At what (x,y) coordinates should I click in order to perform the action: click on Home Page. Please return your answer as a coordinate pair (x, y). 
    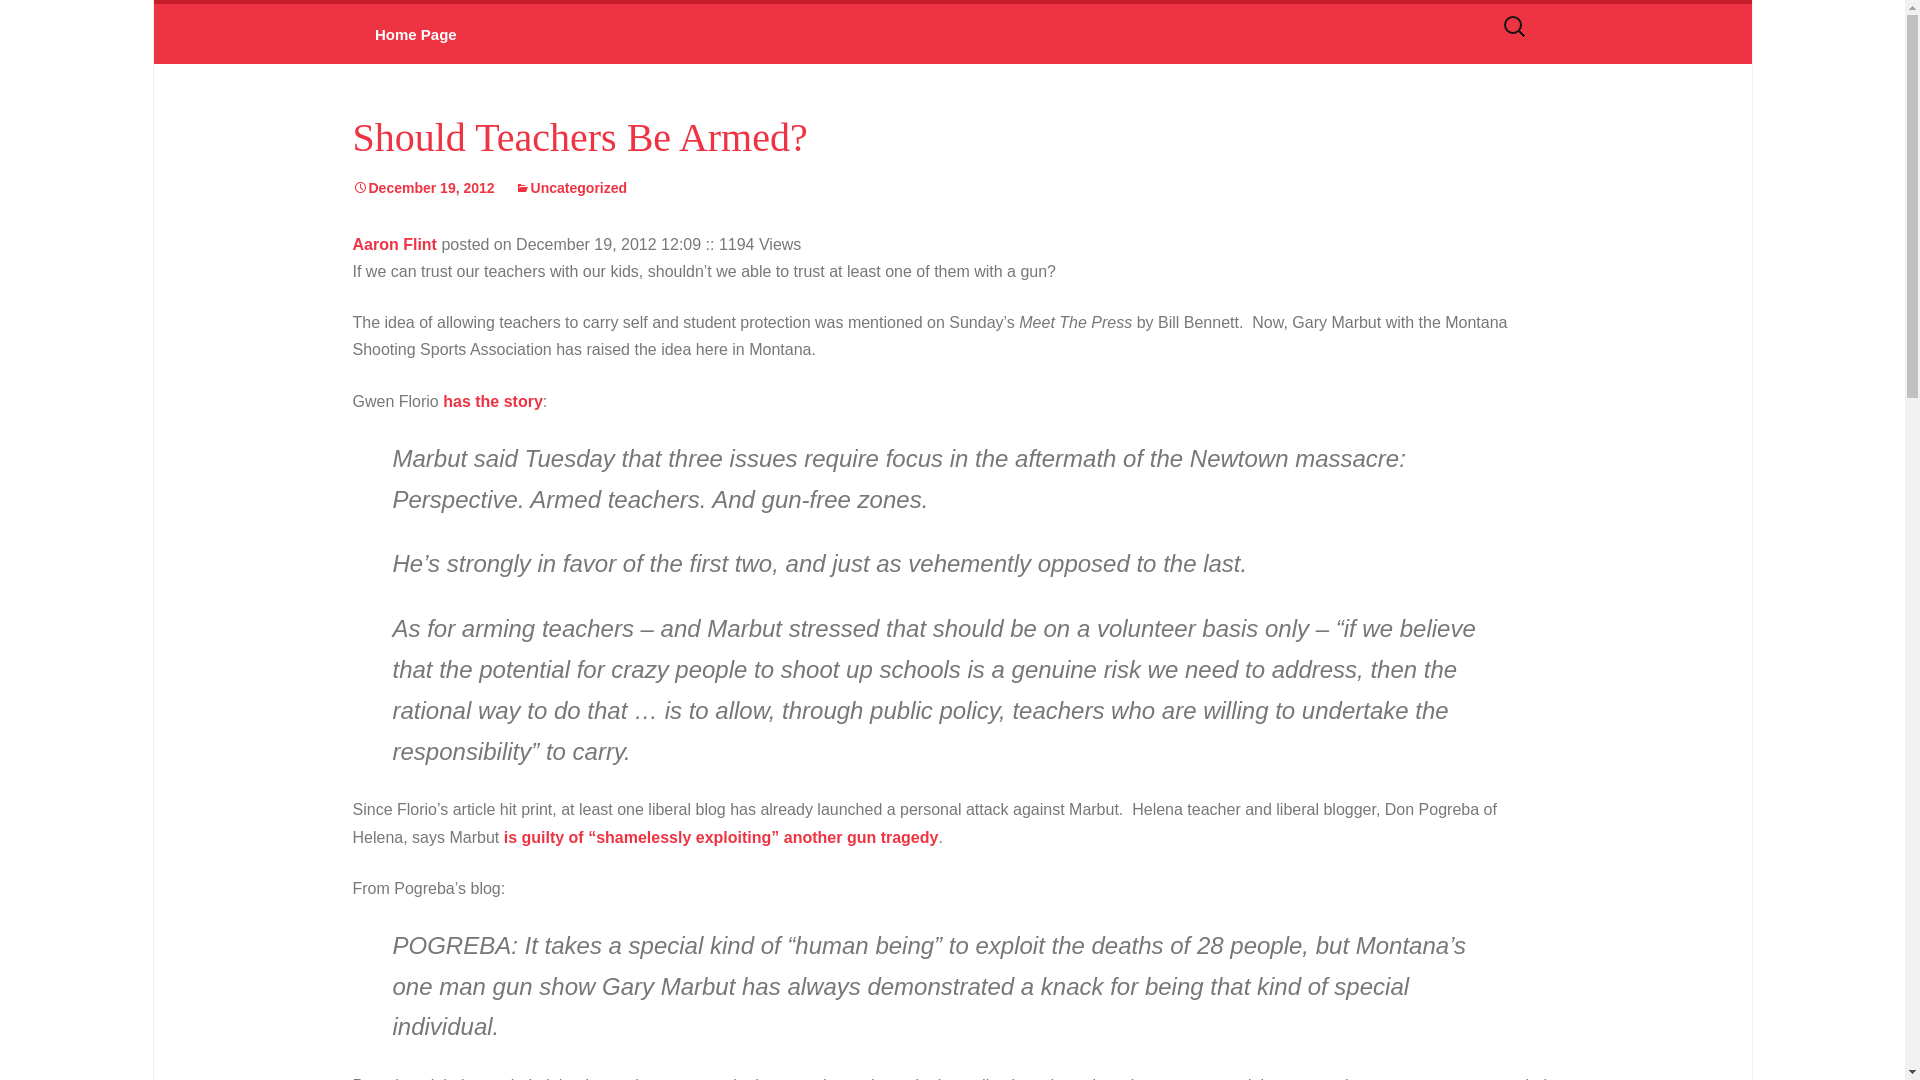
    Looking at the image, I should click on (414, 34).